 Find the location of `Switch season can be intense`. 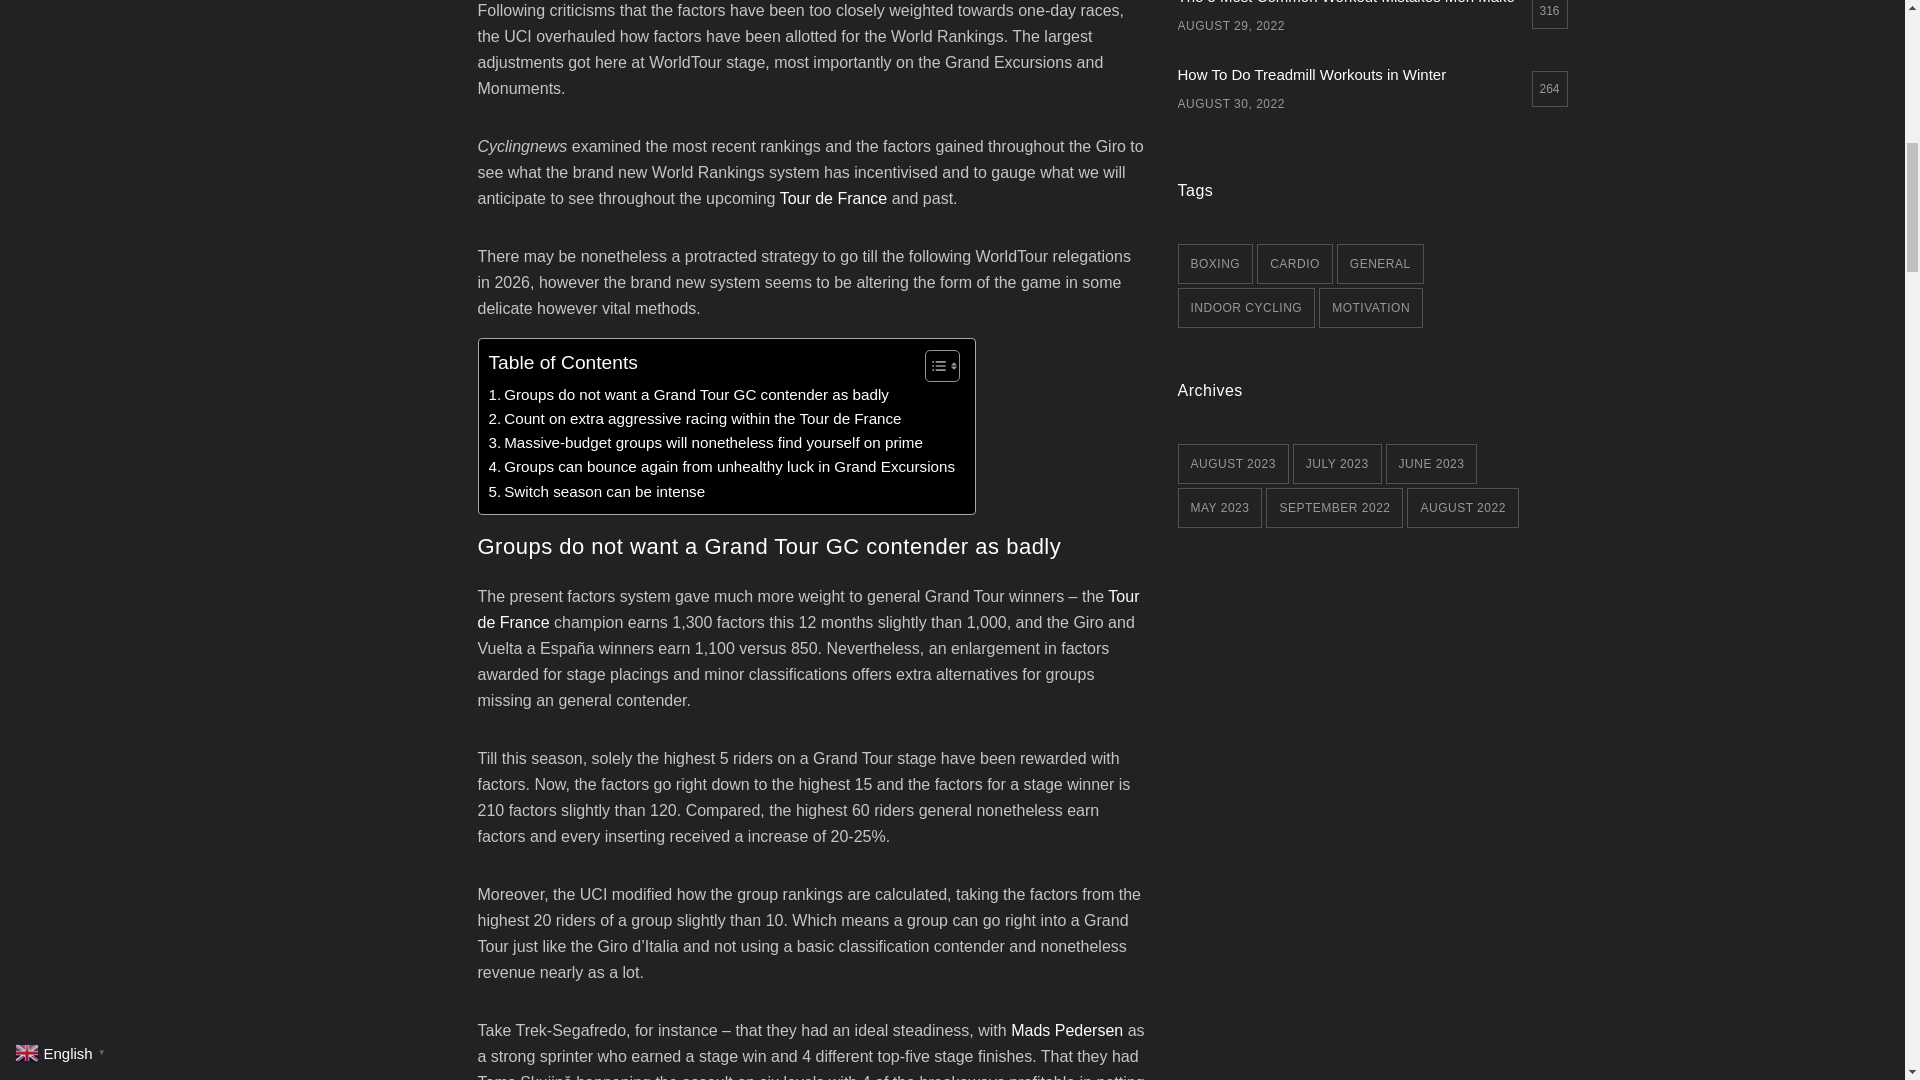

Switch season can be intense is located at coordinates (596, 492).